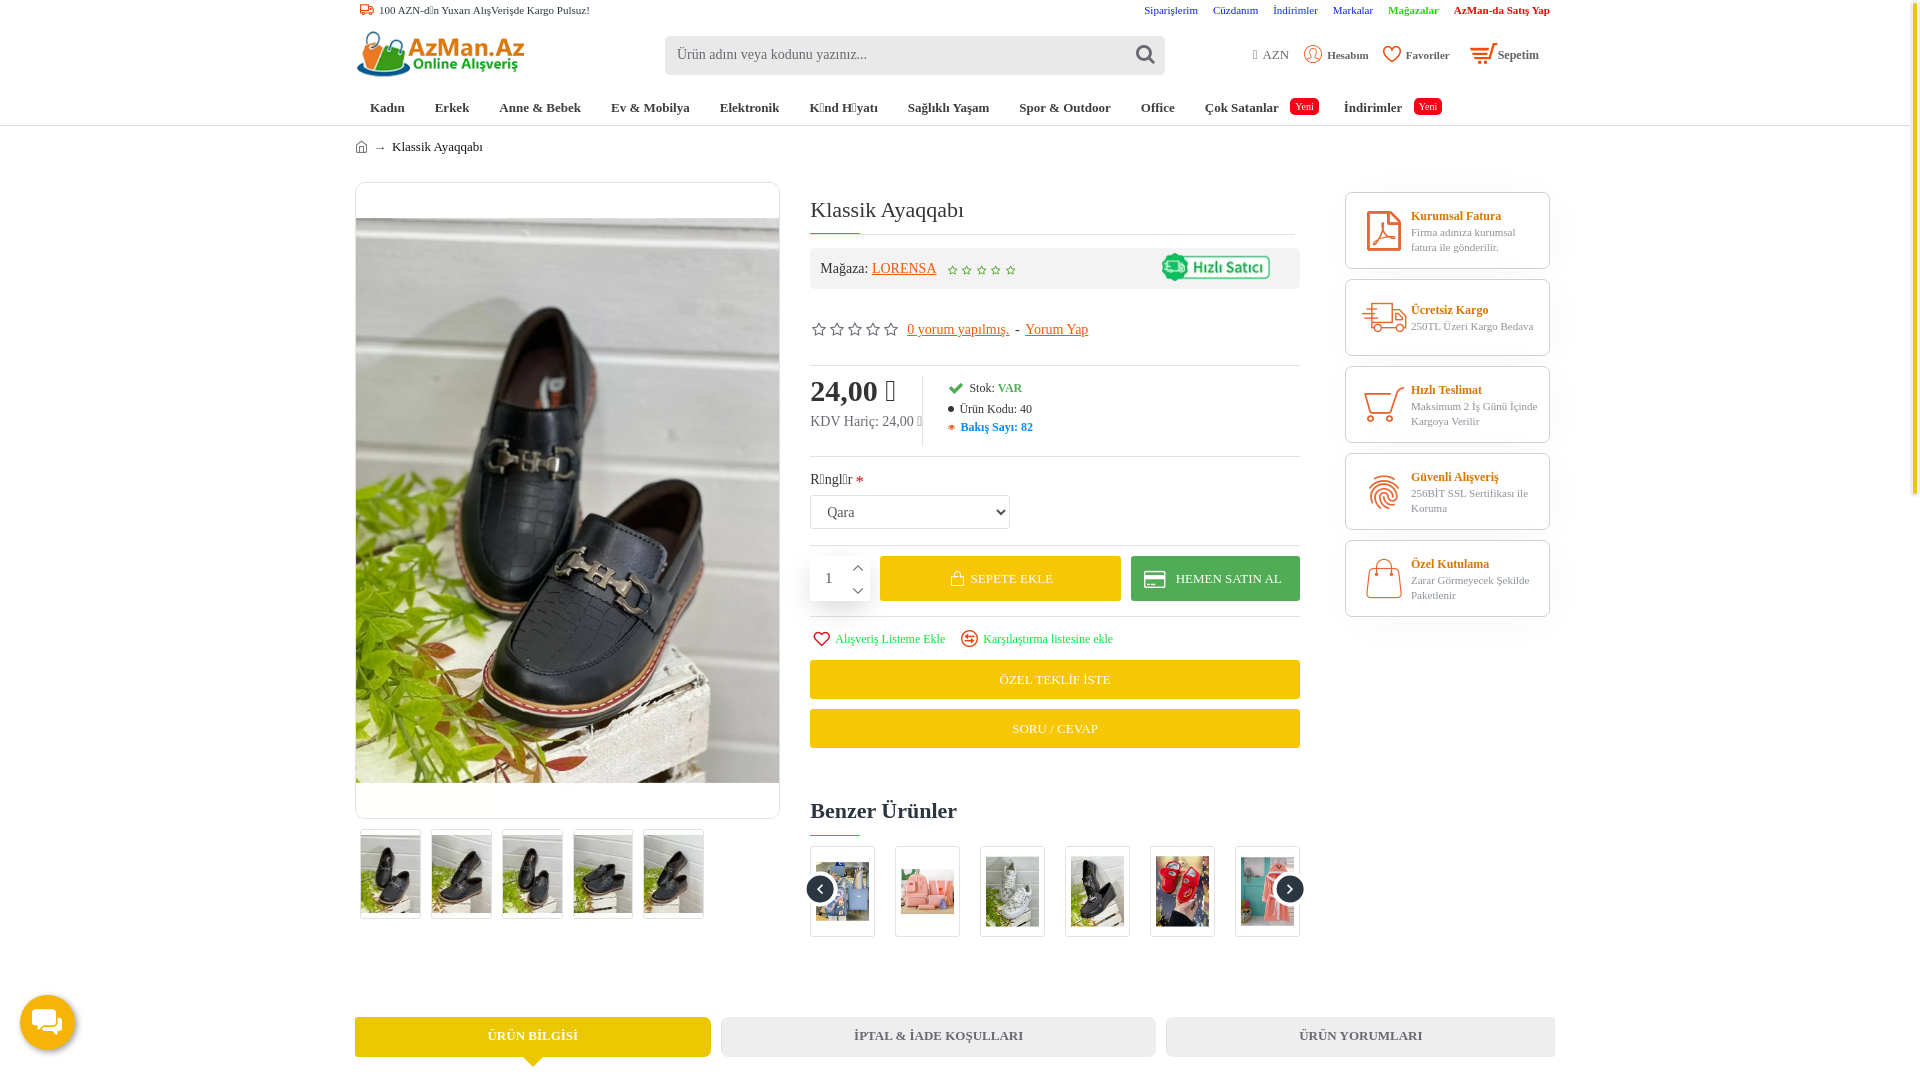 This screenshot has width=1920, height=1080. Describe the element at coordinates (1065, 108) in the screenshot. I see `Spor & Outdoor` at that location.